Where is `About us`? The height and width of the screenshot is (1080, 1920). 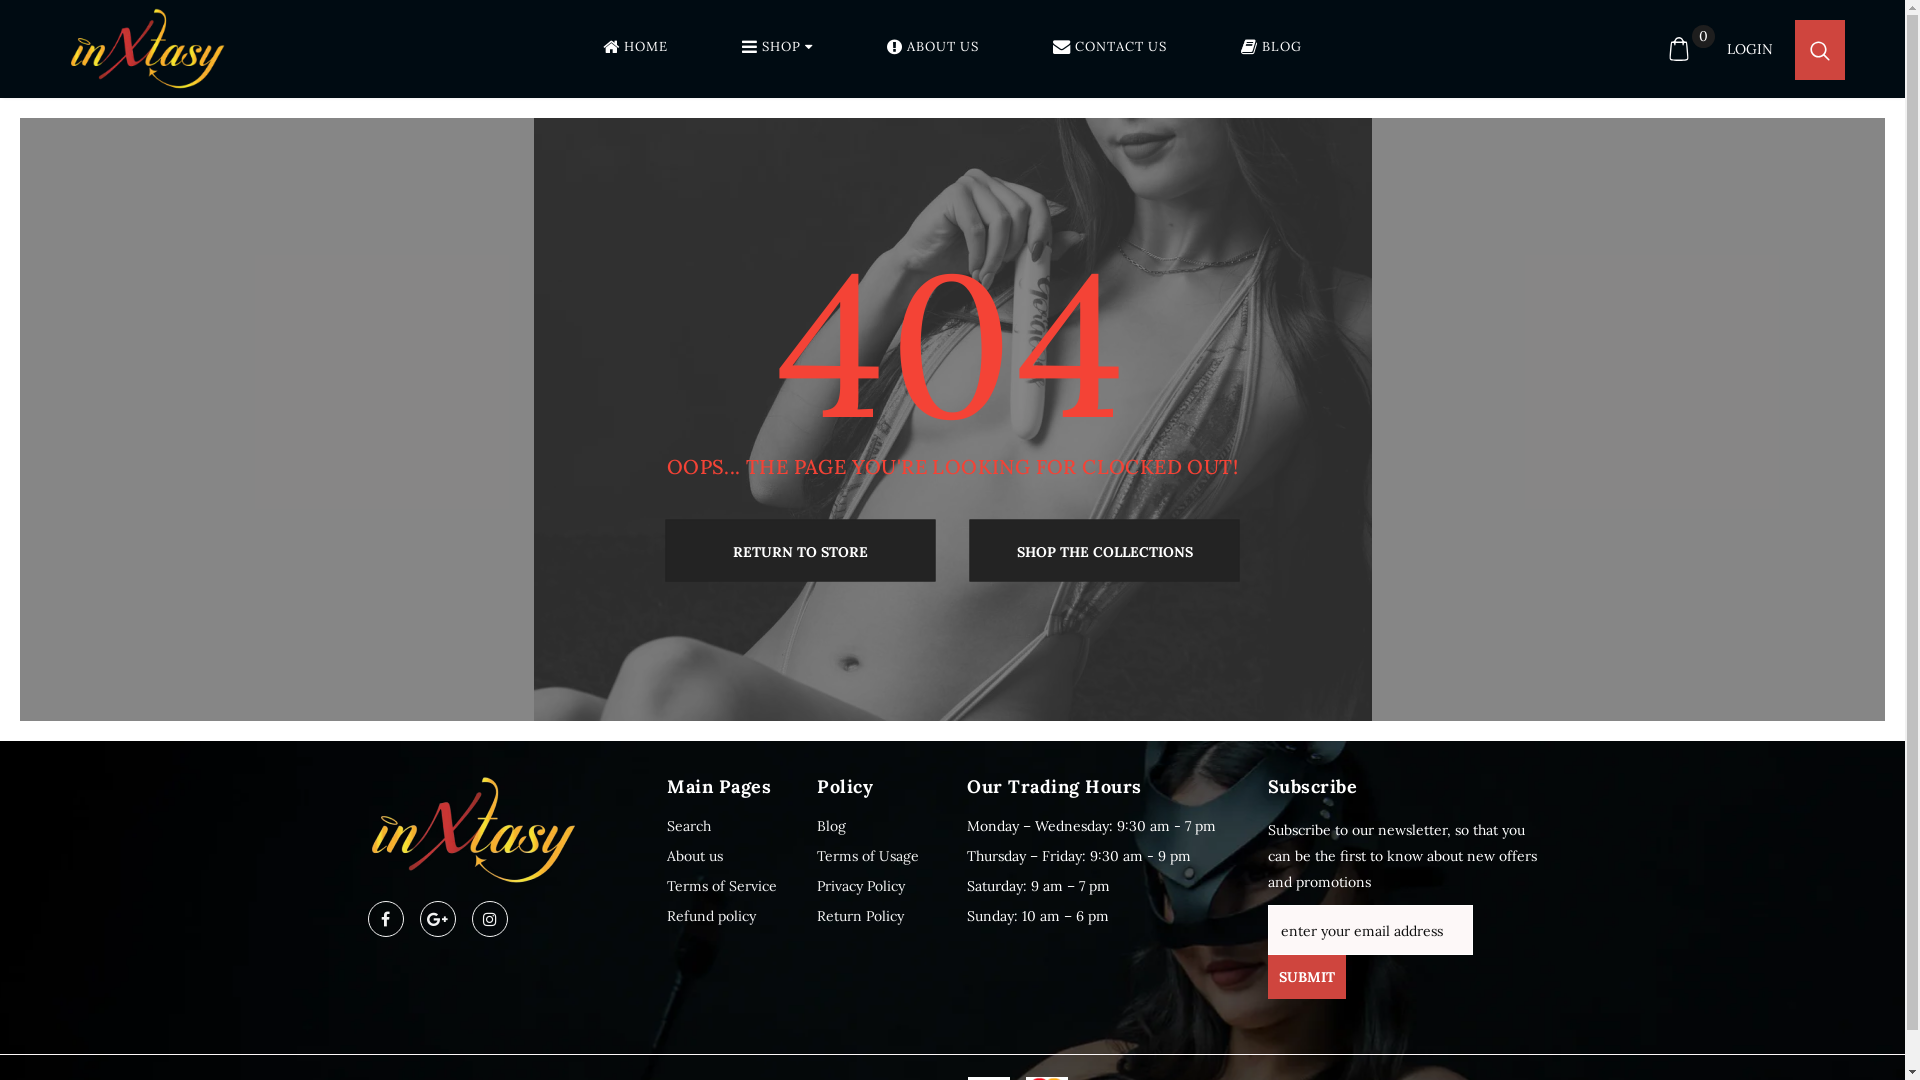 About us is located at coordinates (695, 856).